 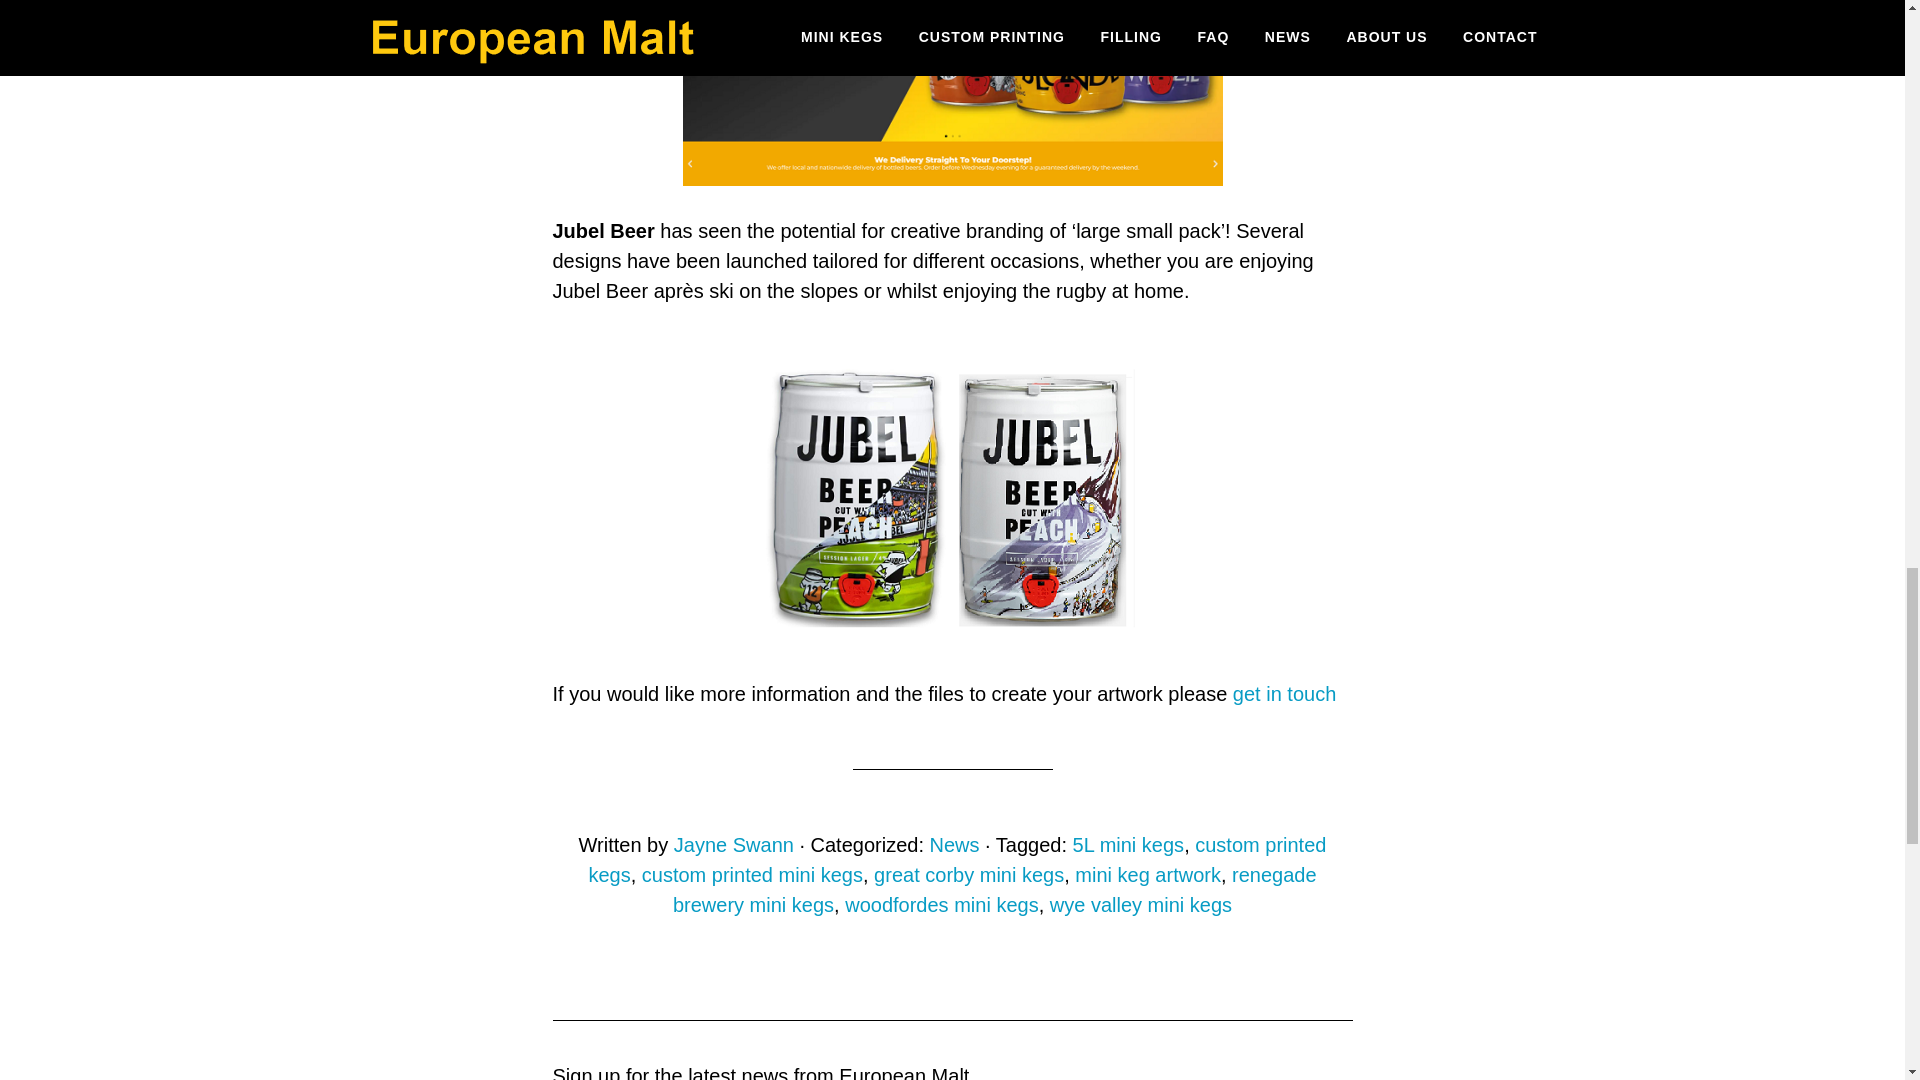 What do you see at coordinates (968, 874) in the screenshot?
I see `great corby mini kegs` at bounding box center [968, 874].